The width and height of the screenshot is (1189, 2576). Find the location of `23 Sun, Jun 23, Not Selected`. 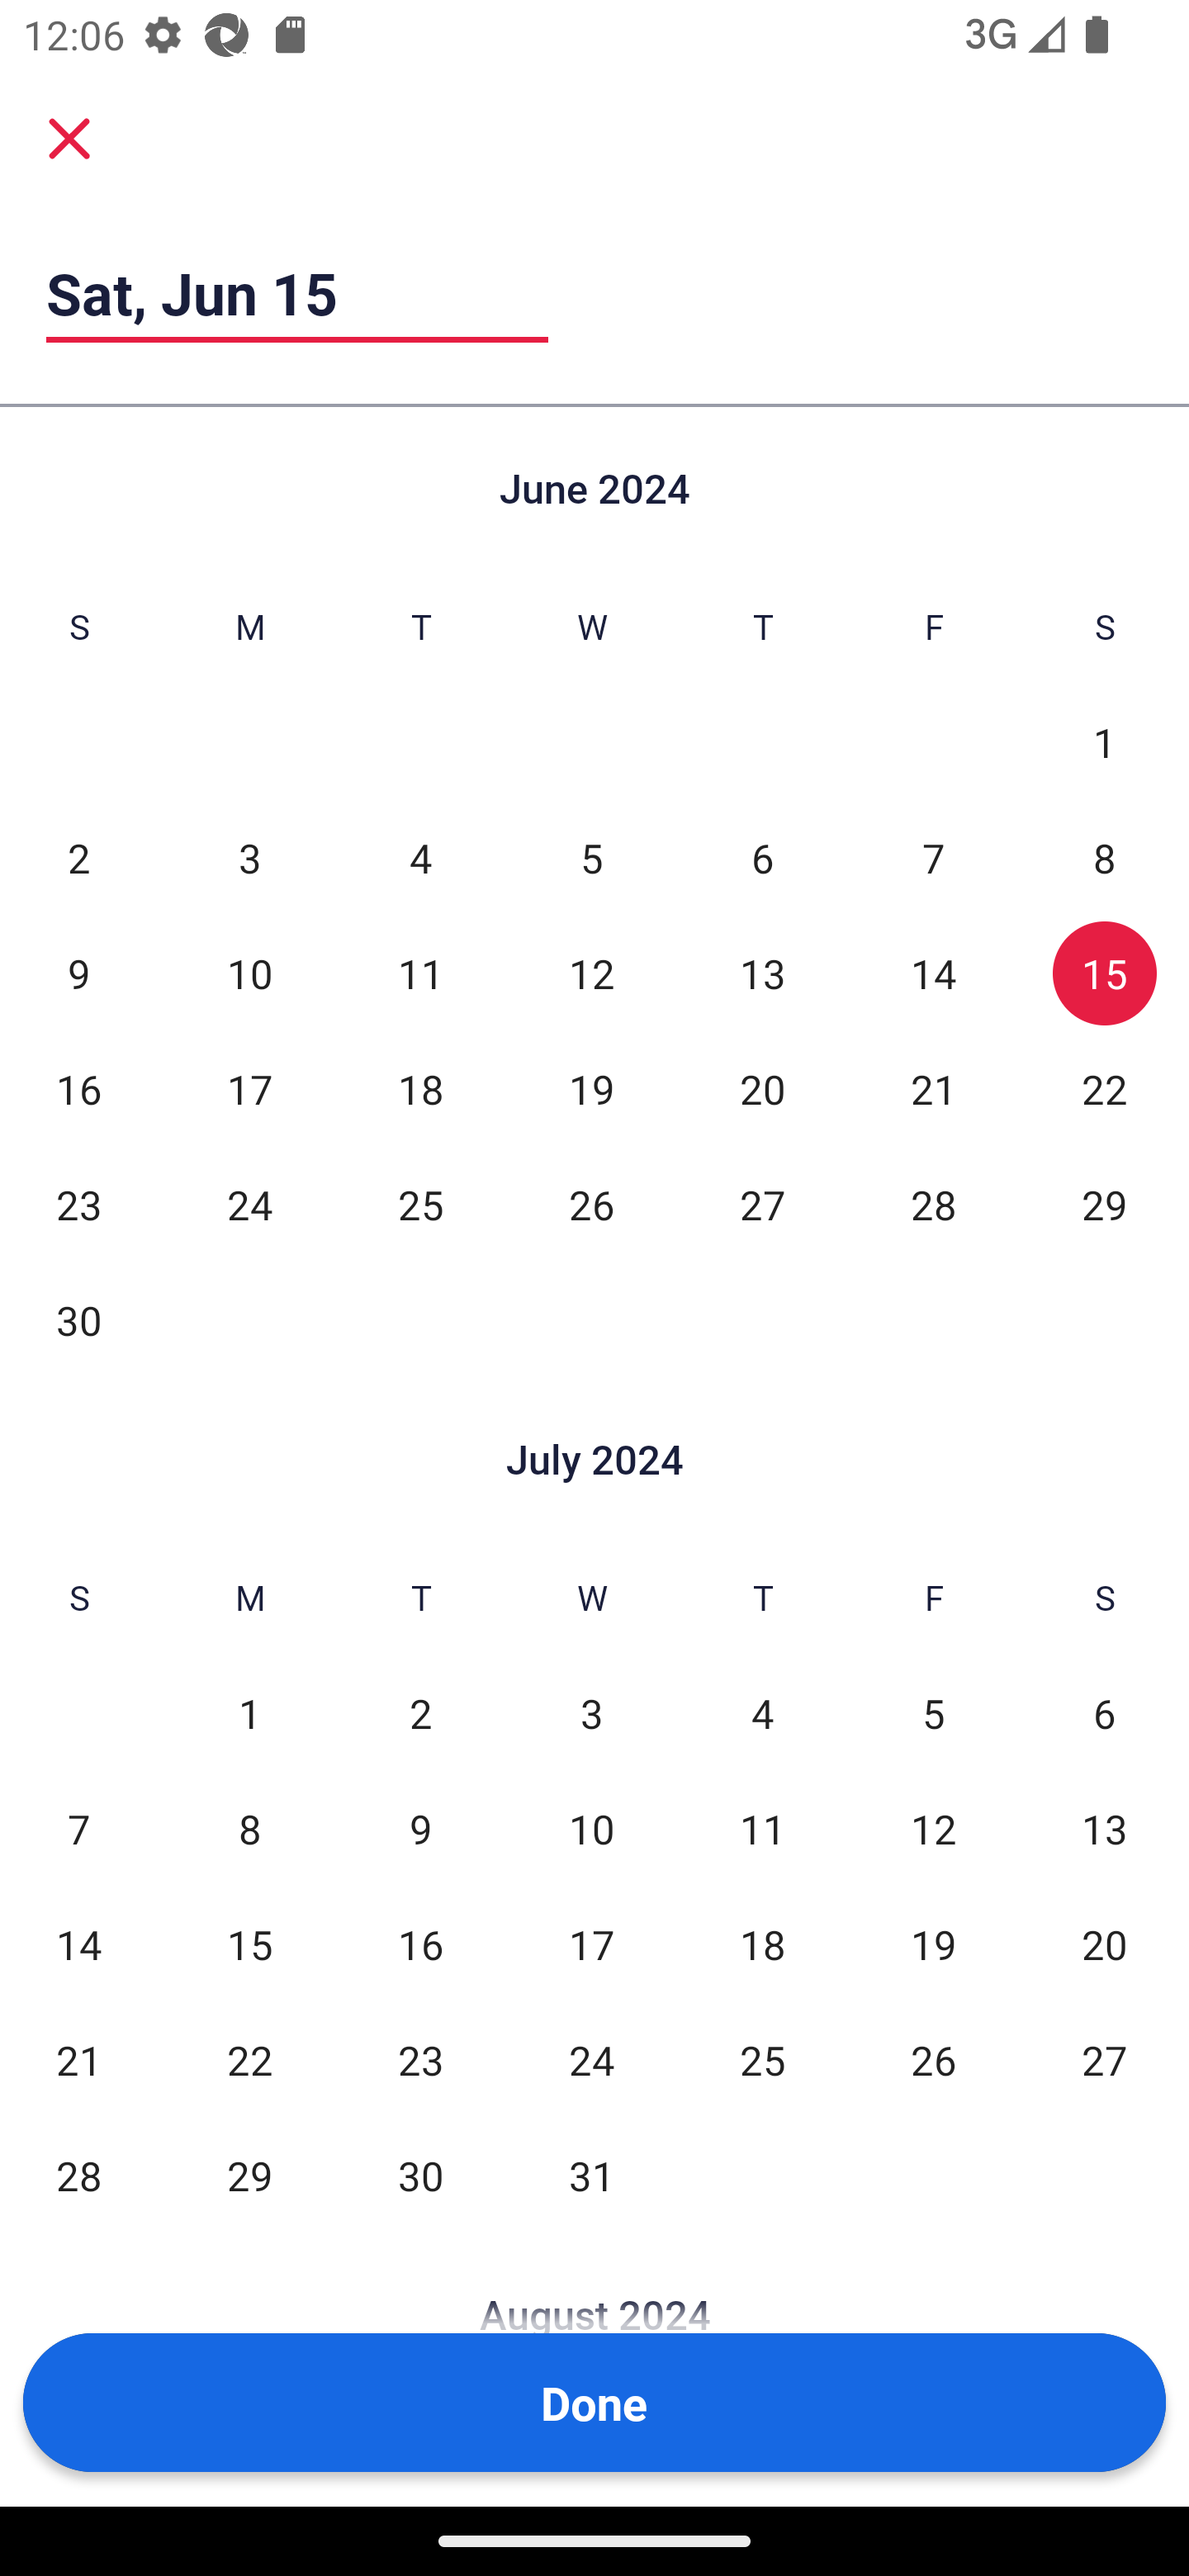

23 Sun, Jun 23, Not Selected is located at coordinates (78, 1204).